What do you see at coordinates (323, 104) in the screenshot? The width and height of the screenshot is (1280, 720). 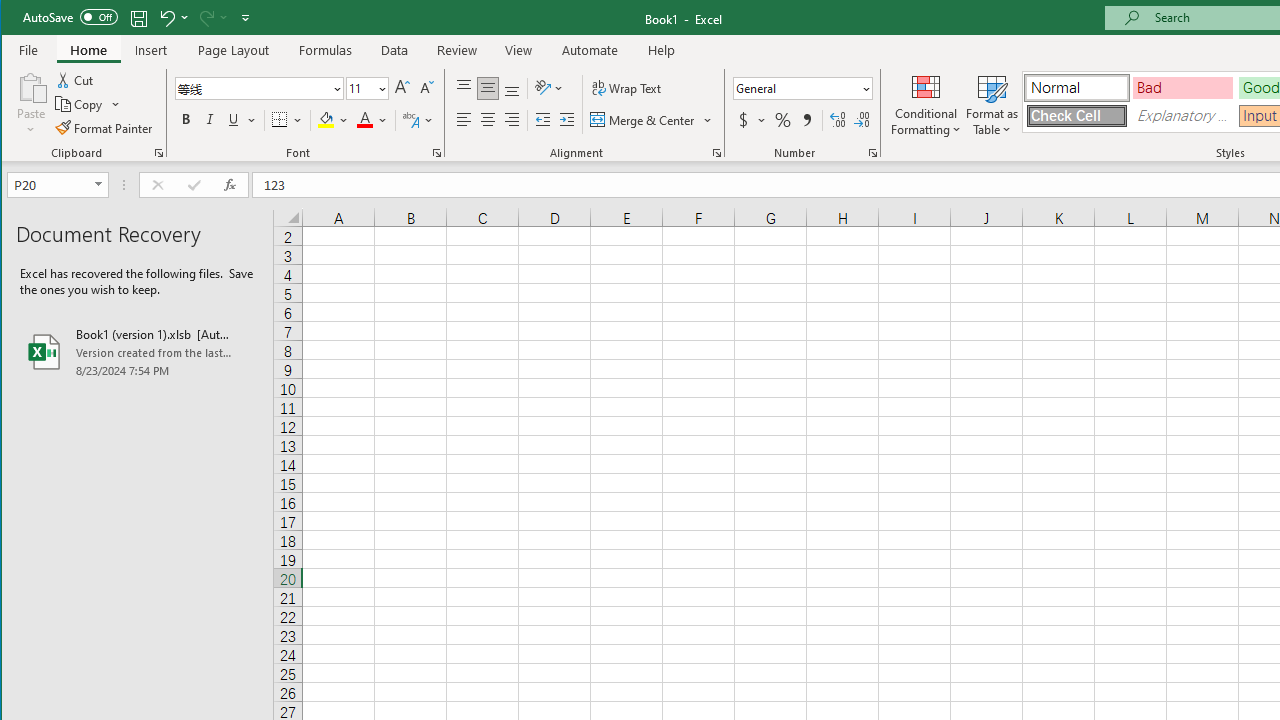 I see `Icons` at bounding box center [323, 104].